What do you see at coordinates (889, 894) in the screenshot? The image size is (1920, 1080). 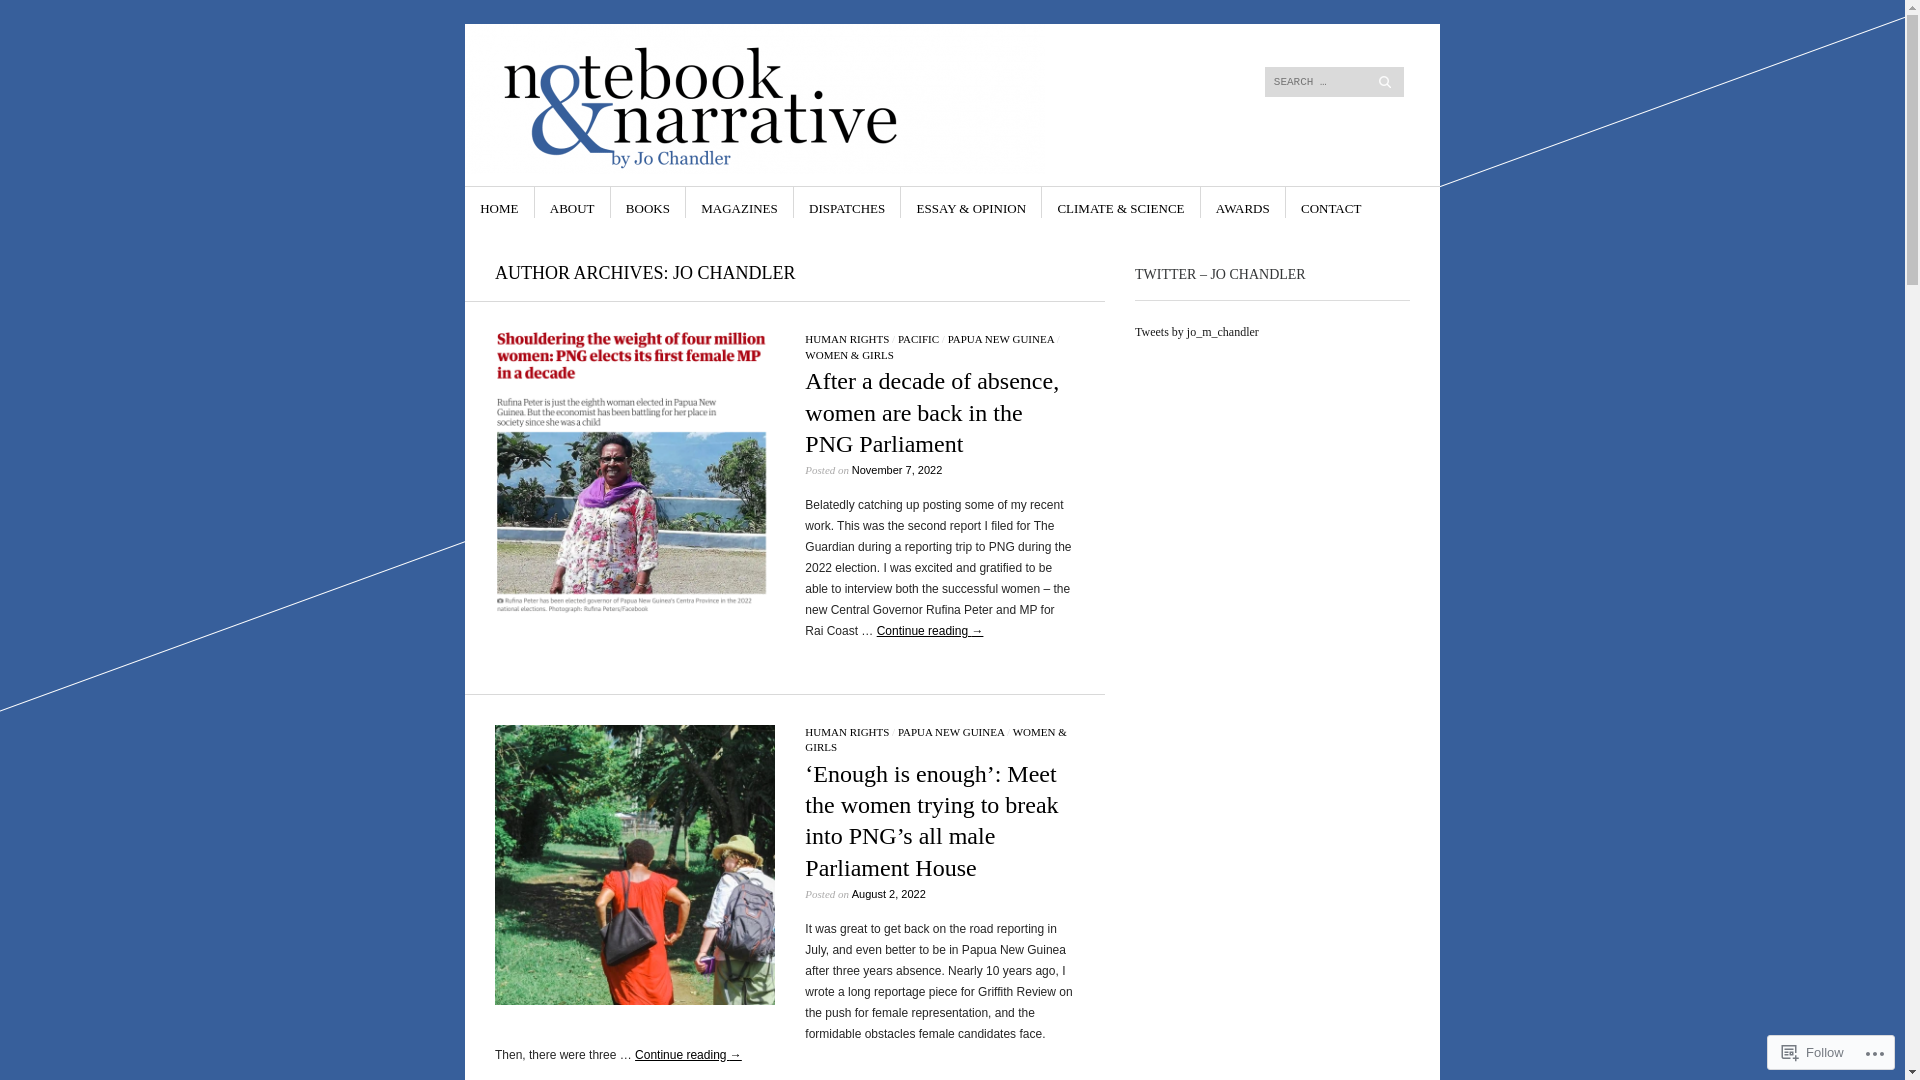 I see `August 2, 2022` at bounding box center [889, 894].